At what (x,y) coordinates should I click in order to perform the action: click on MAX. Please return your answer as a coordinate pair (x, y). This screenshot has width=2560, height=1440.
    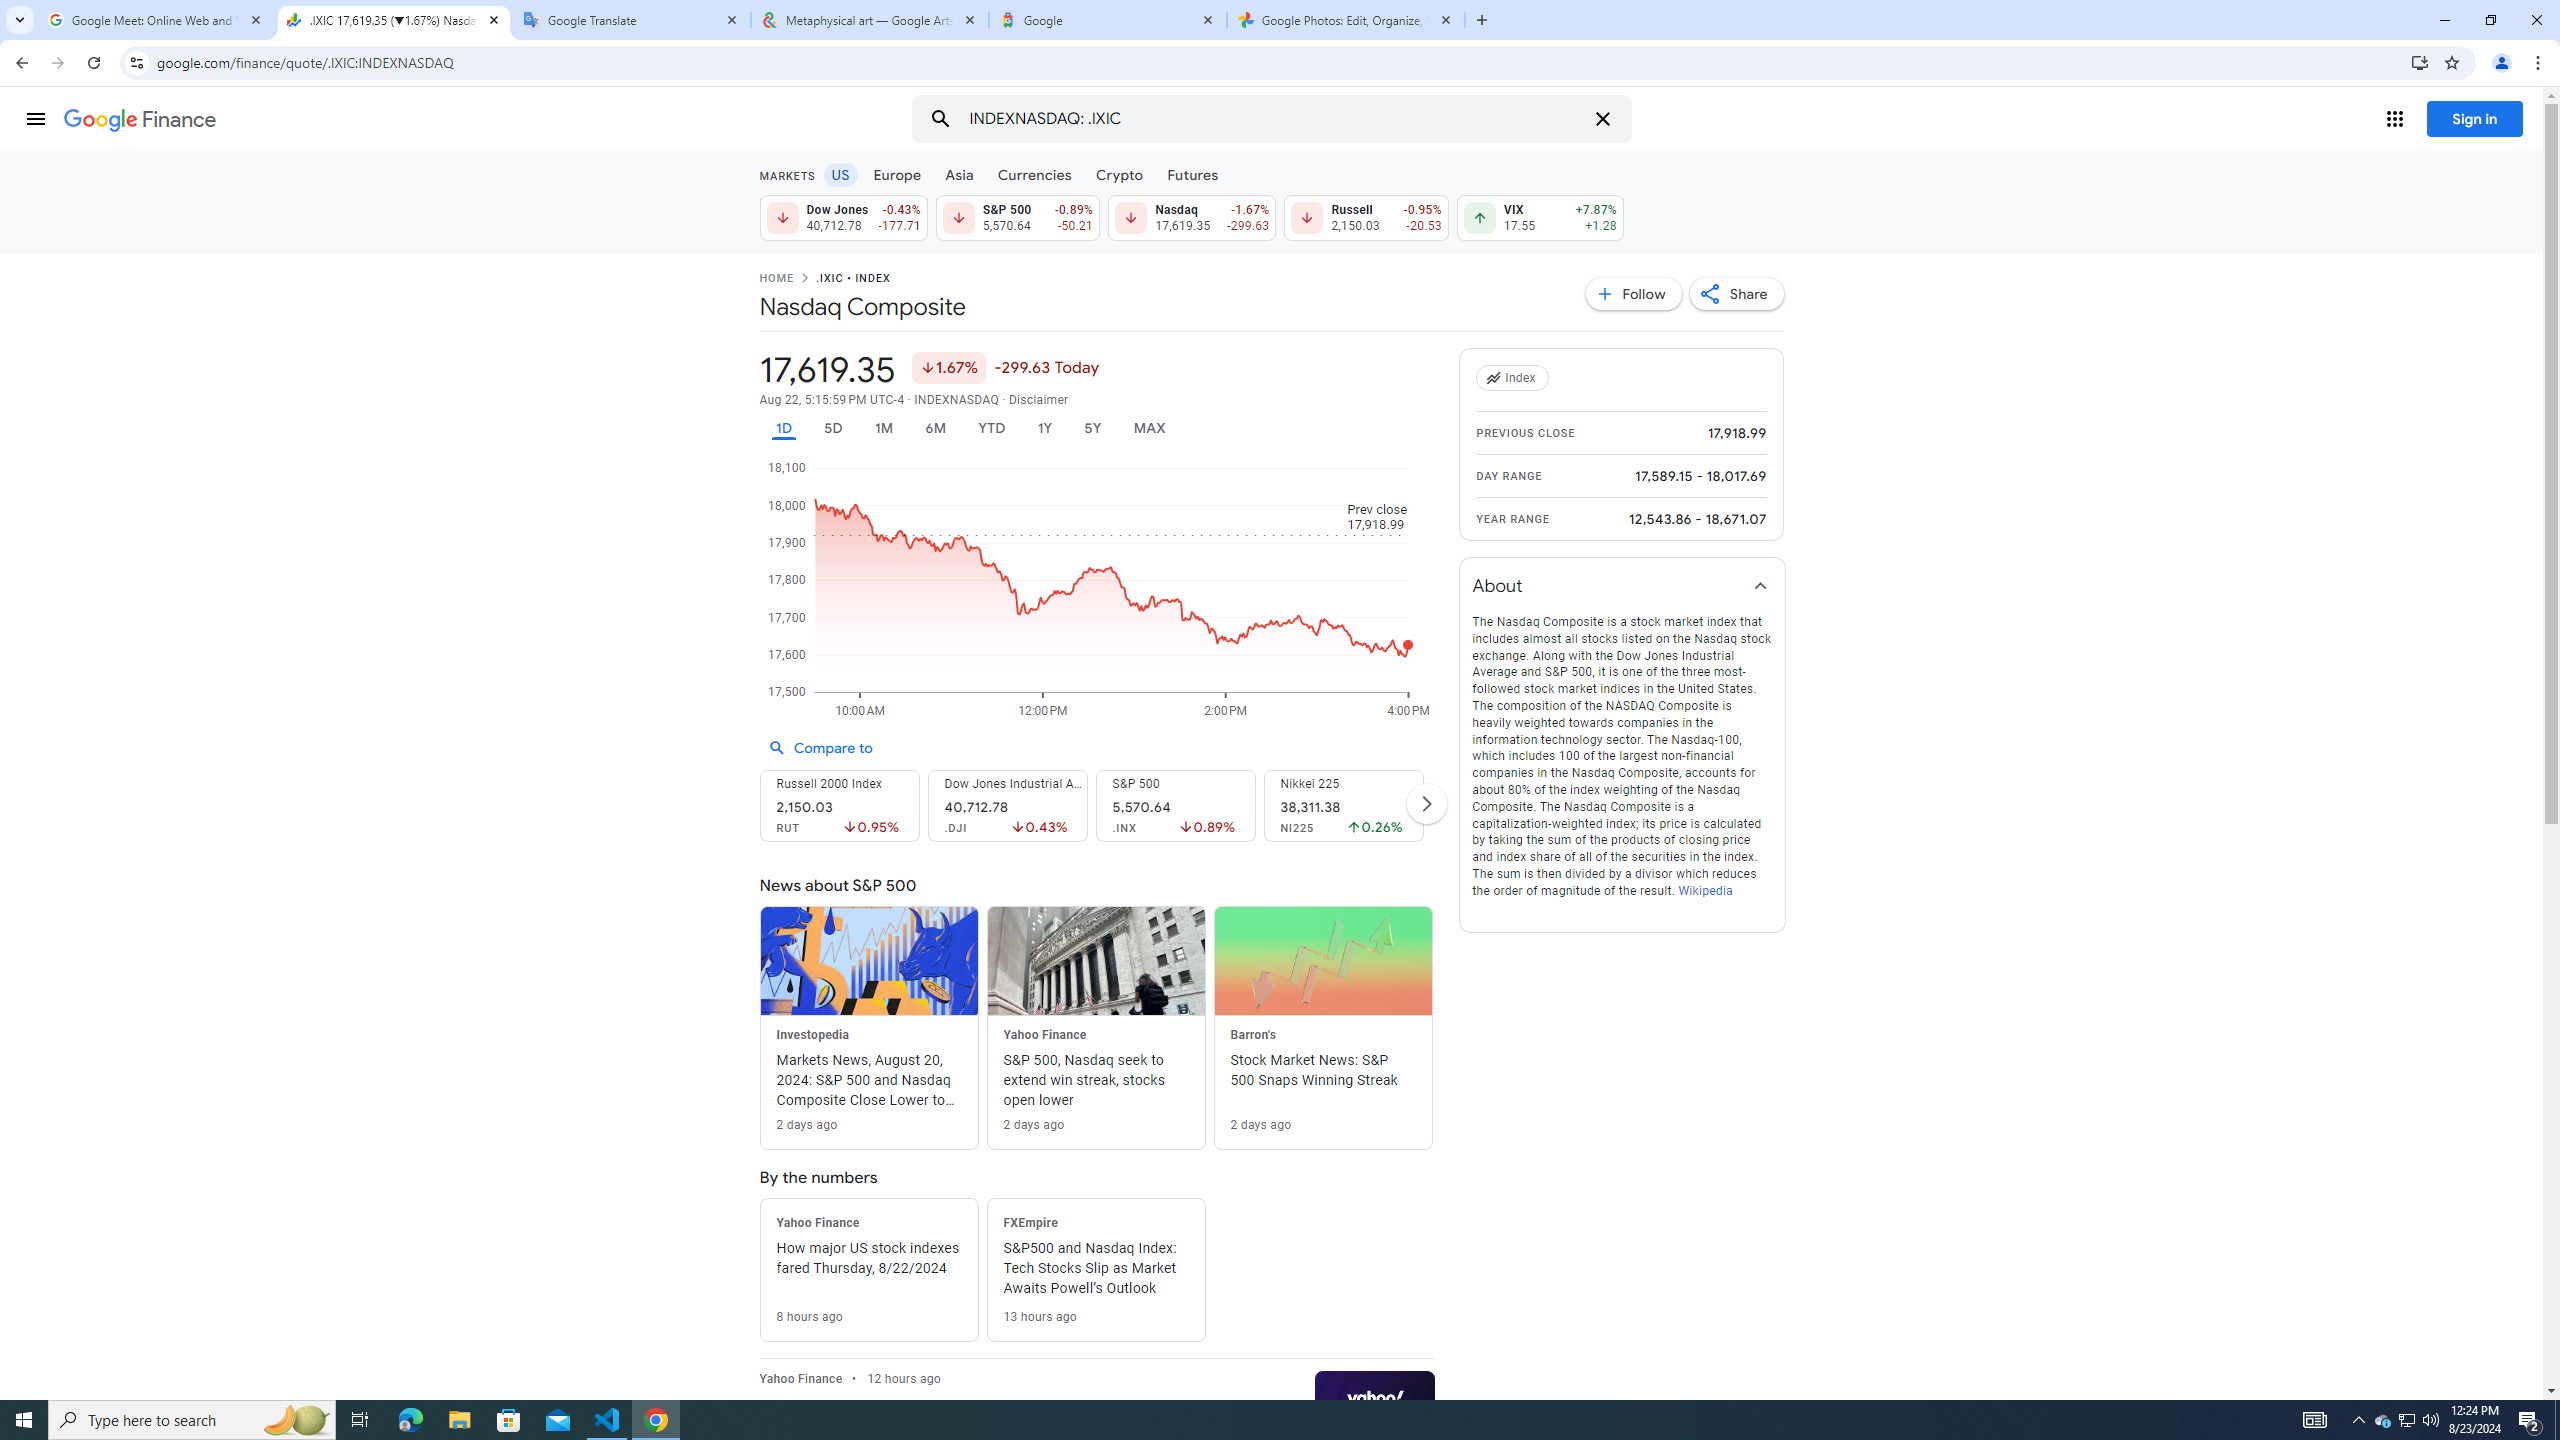
    Looking at the image, I should click on (1149, 428).